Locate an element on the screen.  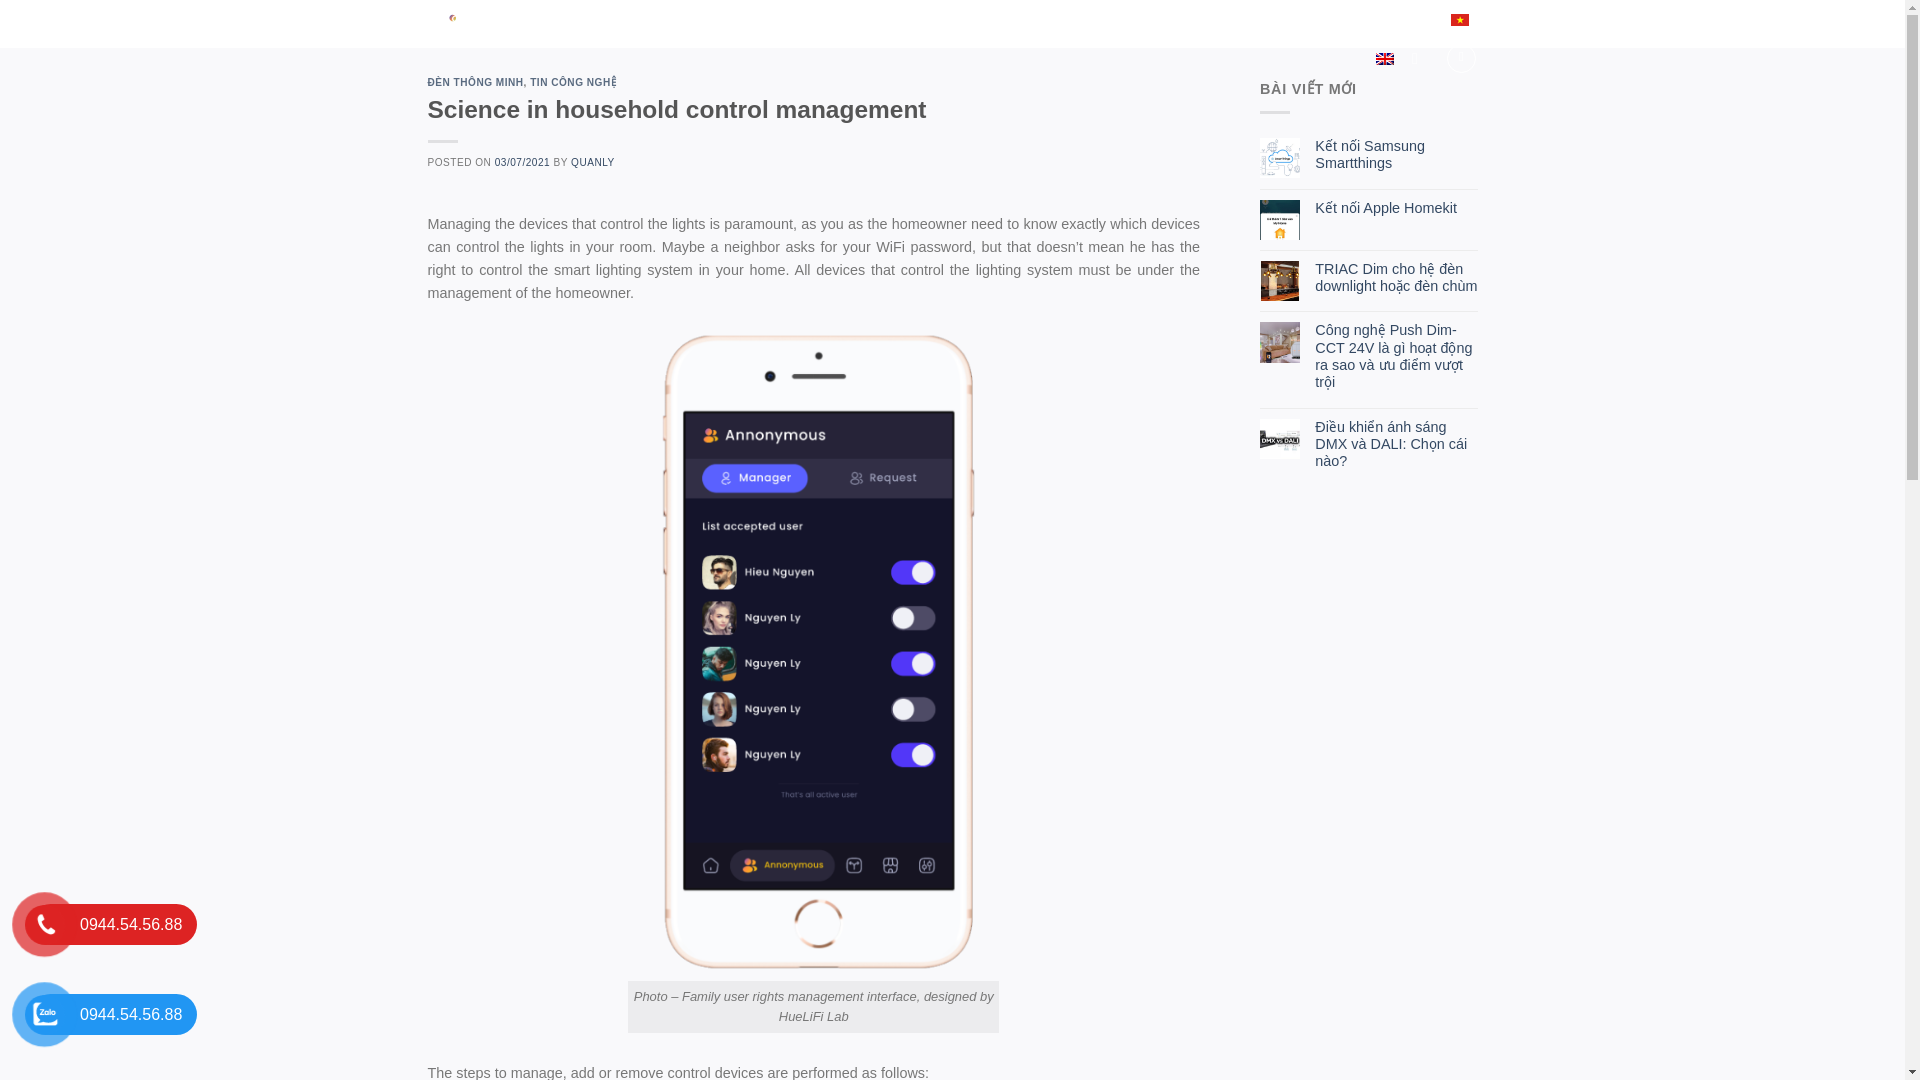
Cart is located at coordinates (1462, 58).